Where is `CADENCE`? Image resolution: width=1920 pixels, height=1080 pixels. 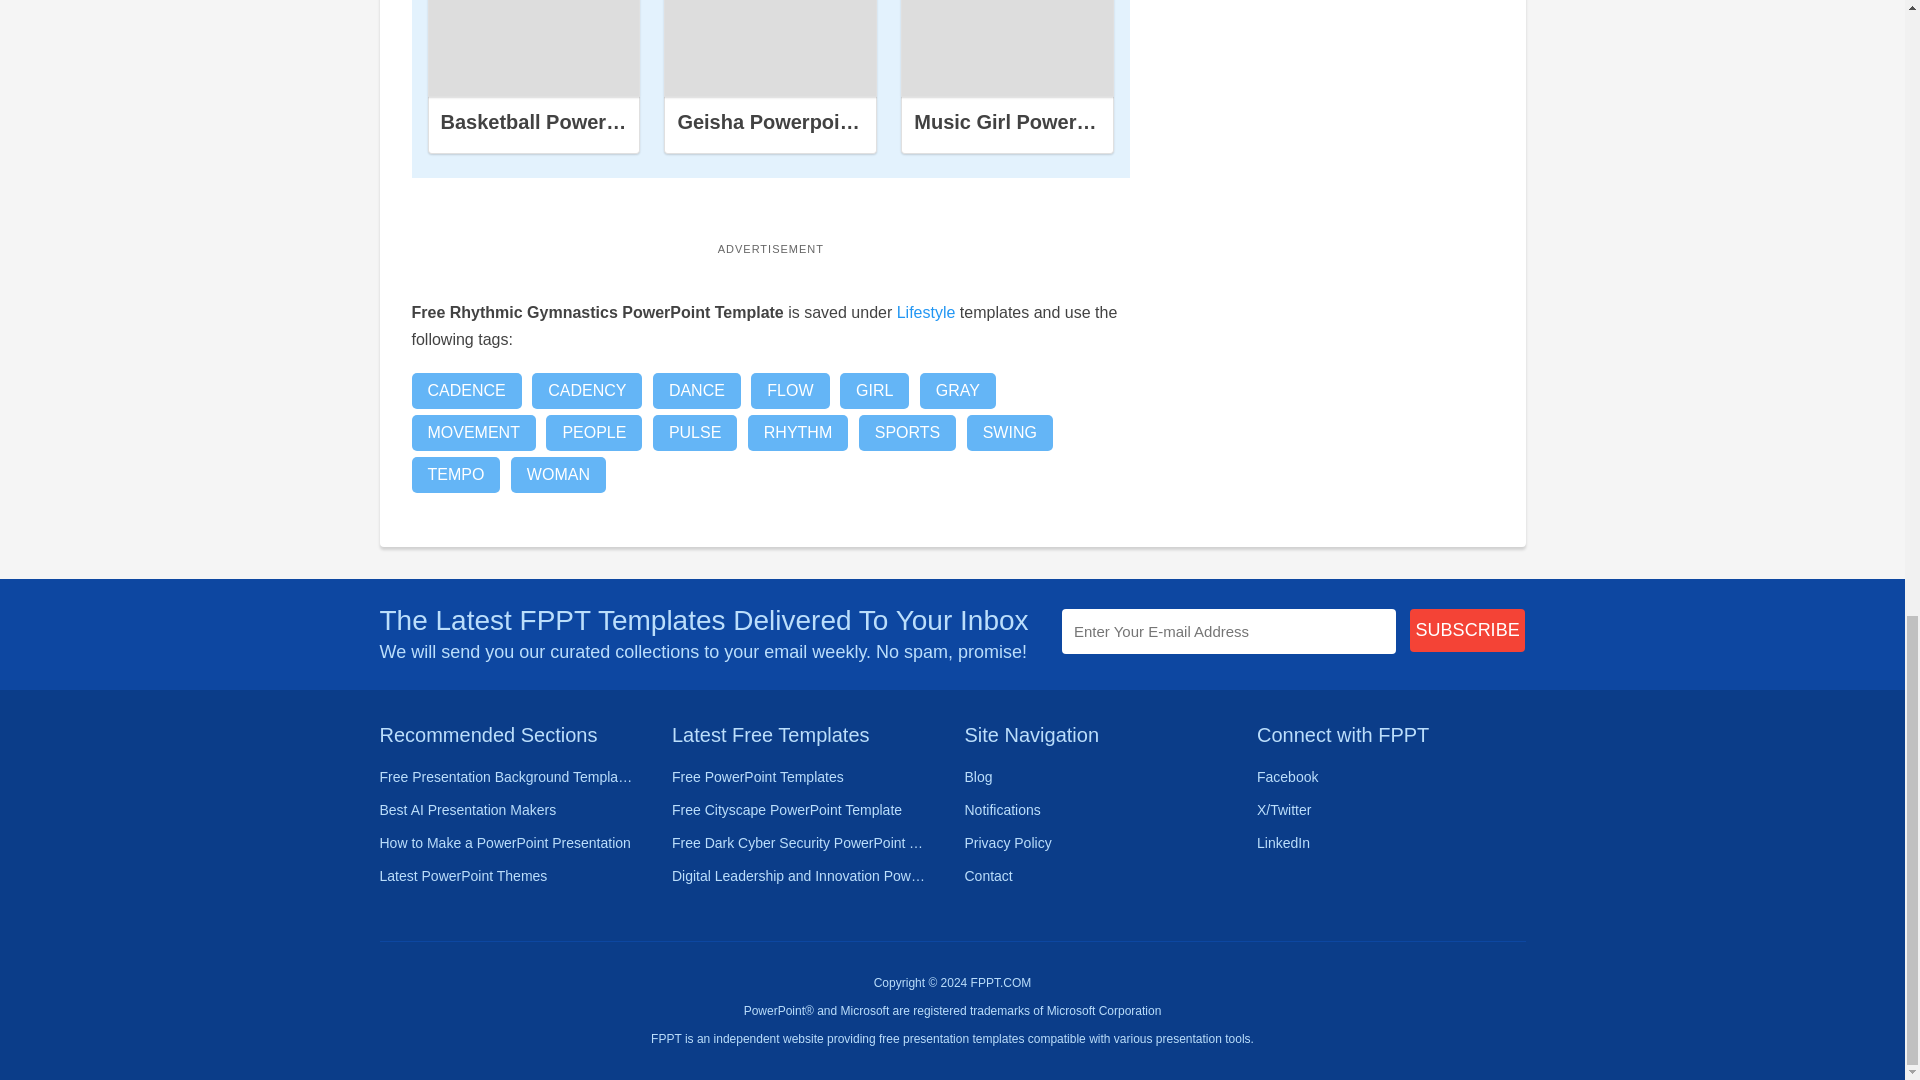 CADENCE is located at coordinates (467, 390).